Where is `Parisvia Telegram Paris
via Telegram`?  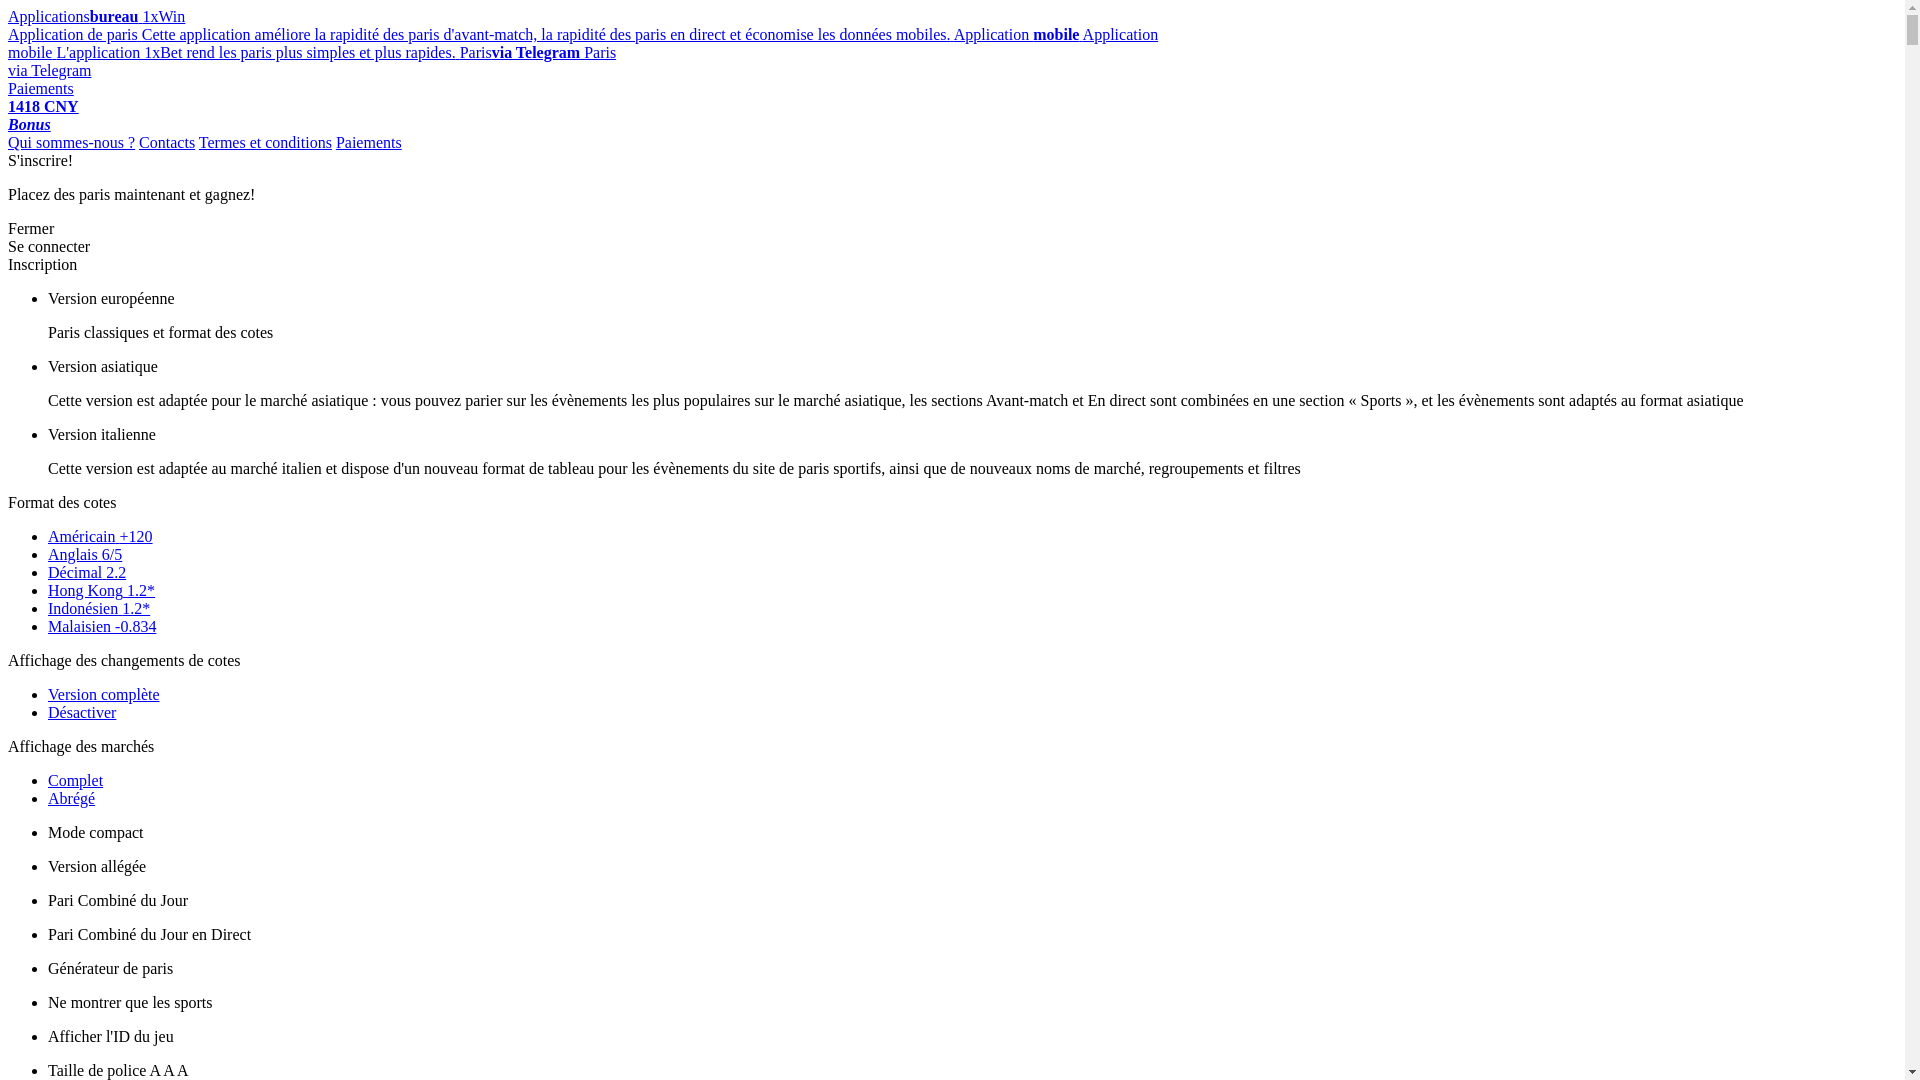
Parisvia Telegram Paris
via Telegram is located at coordinates (312, 62).